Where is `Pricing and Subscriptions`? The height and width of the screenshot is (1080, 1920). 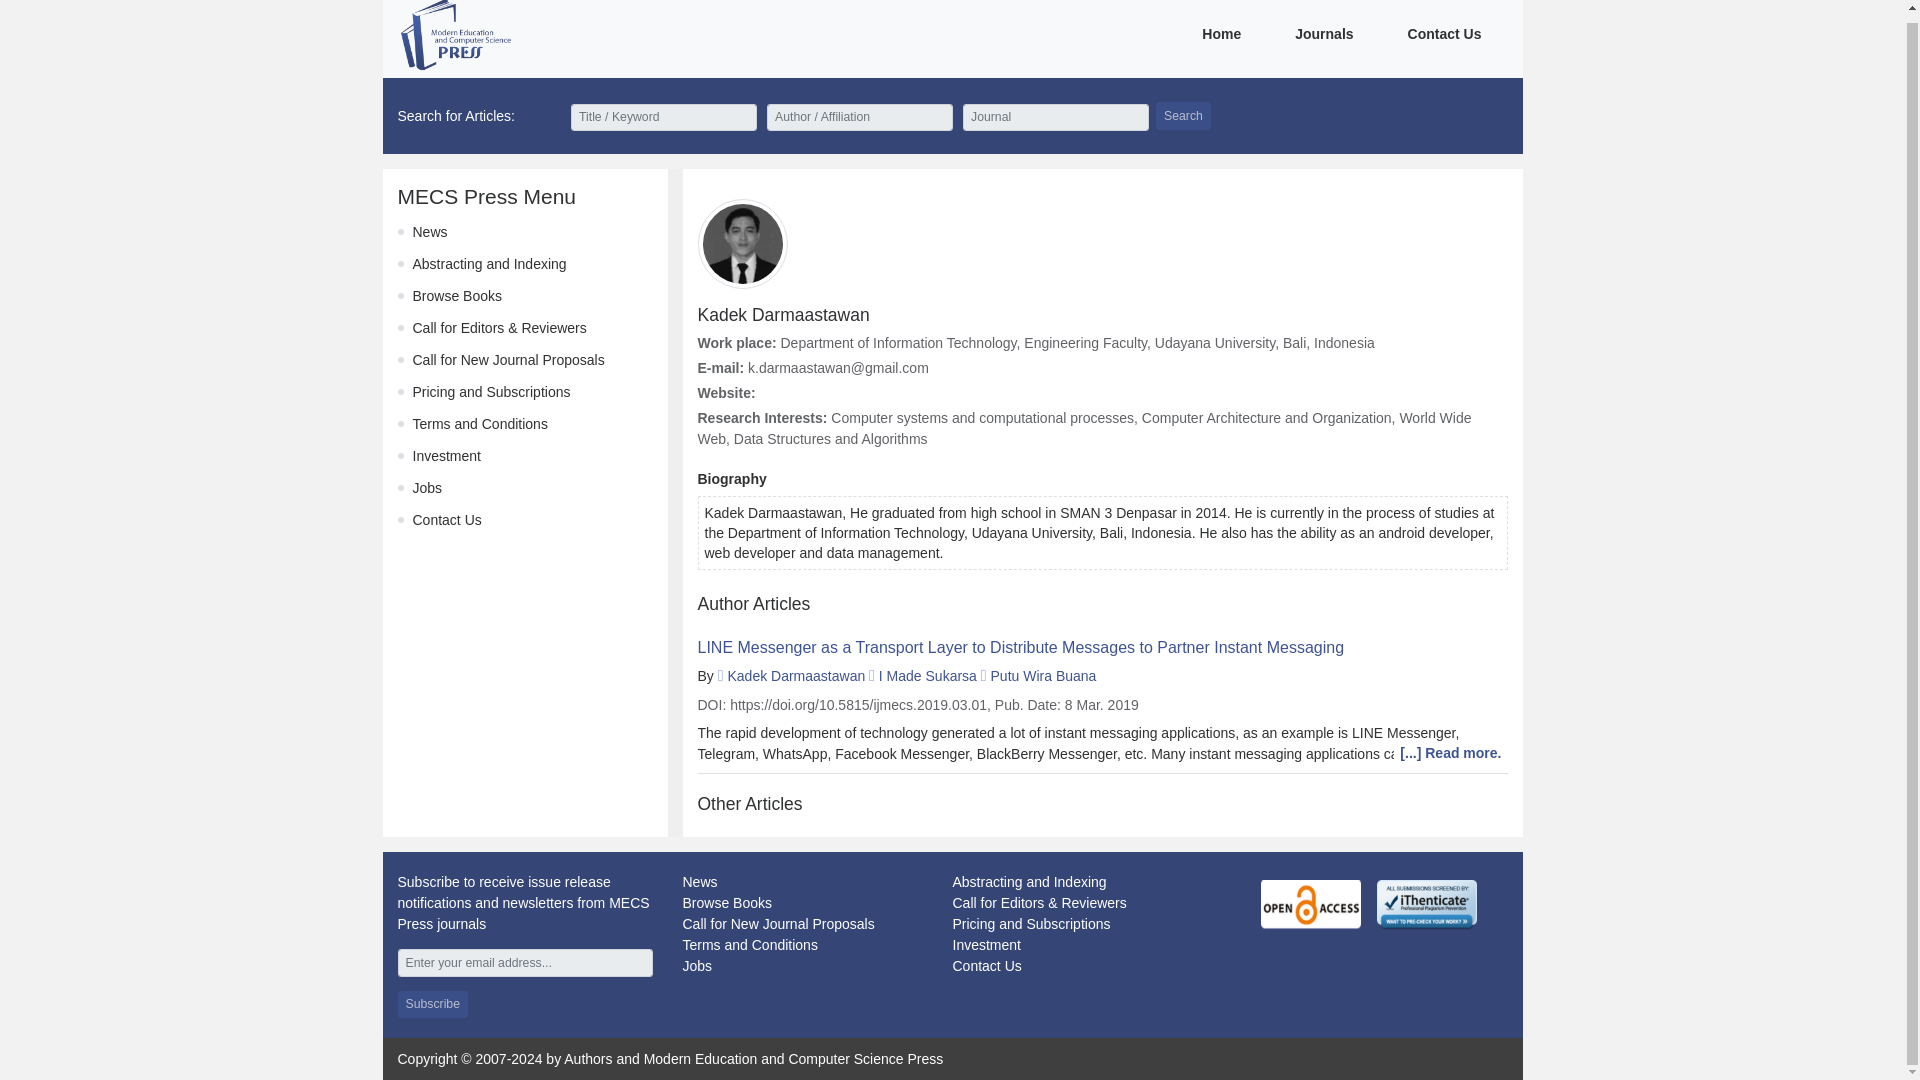 Pricing and Subscriptions is located at coordinates (1030, 924).